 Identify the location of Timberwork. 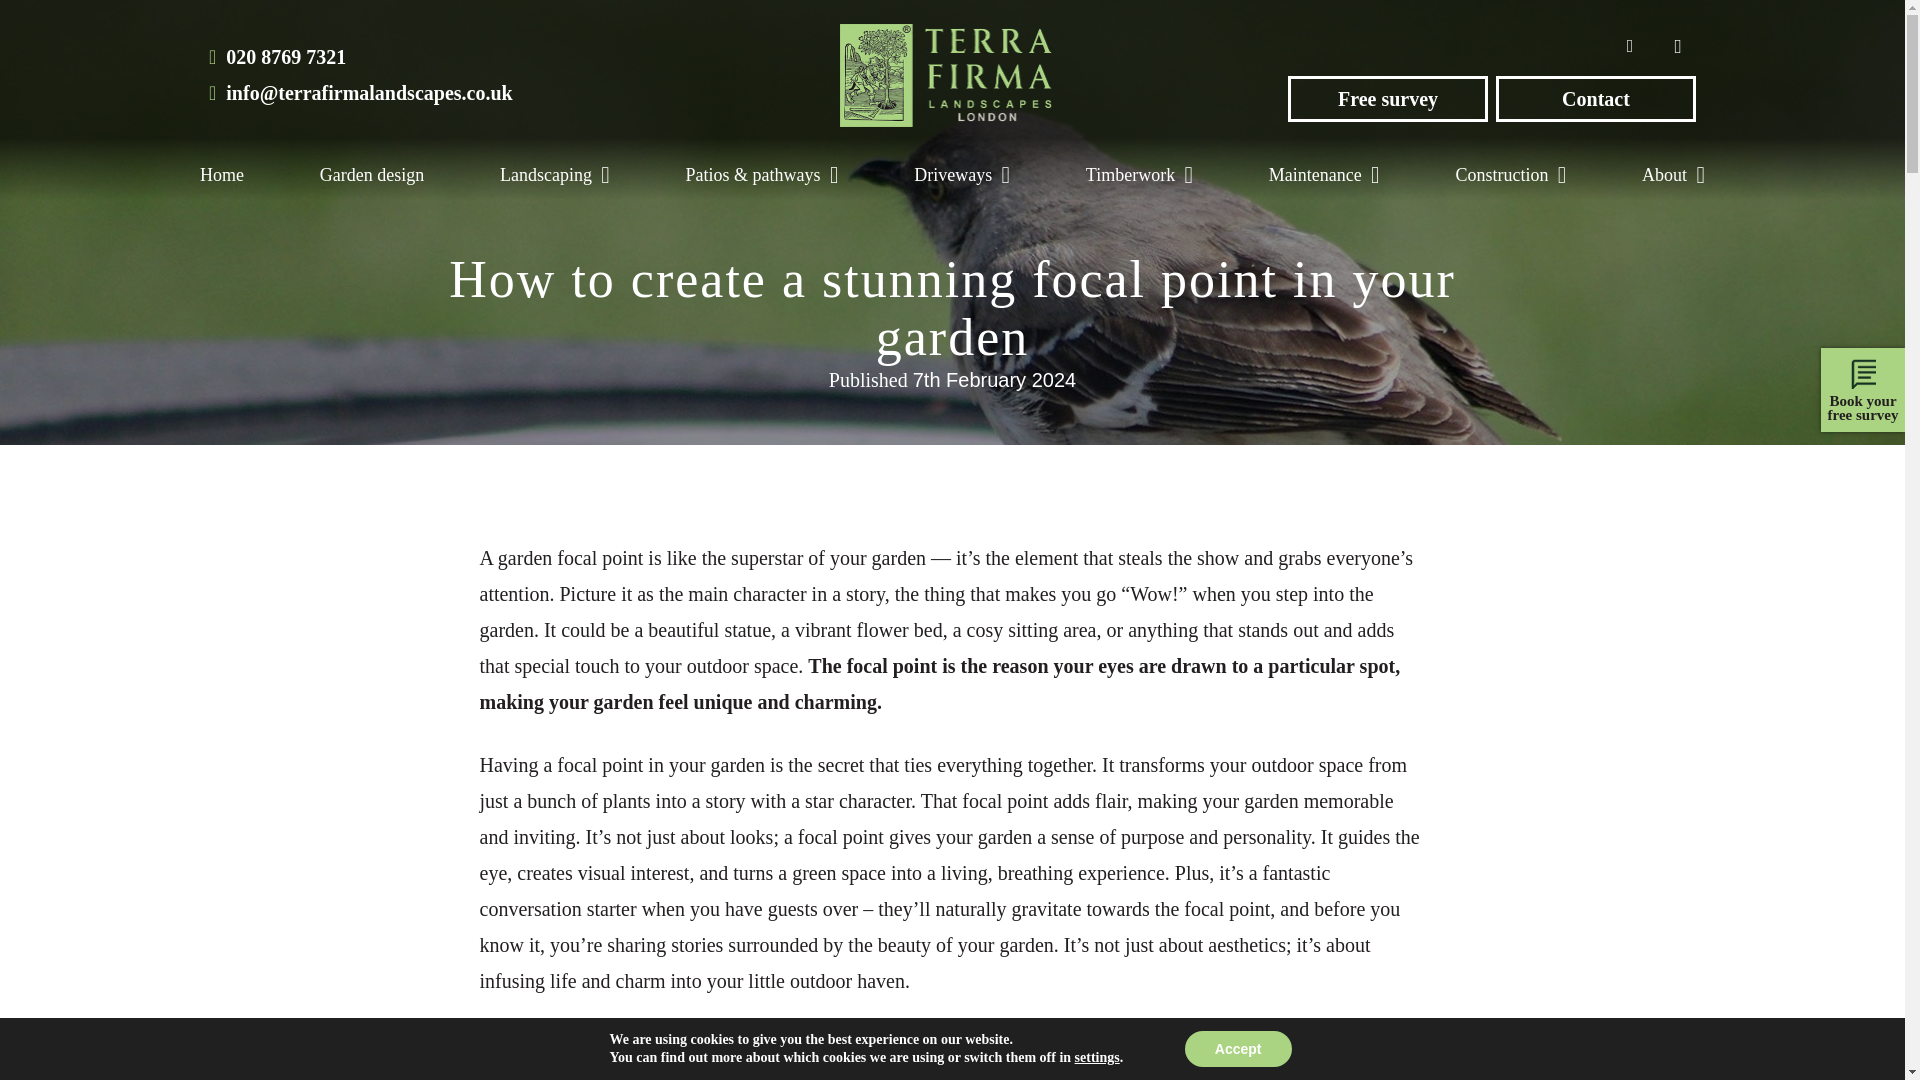
(1139, 174).